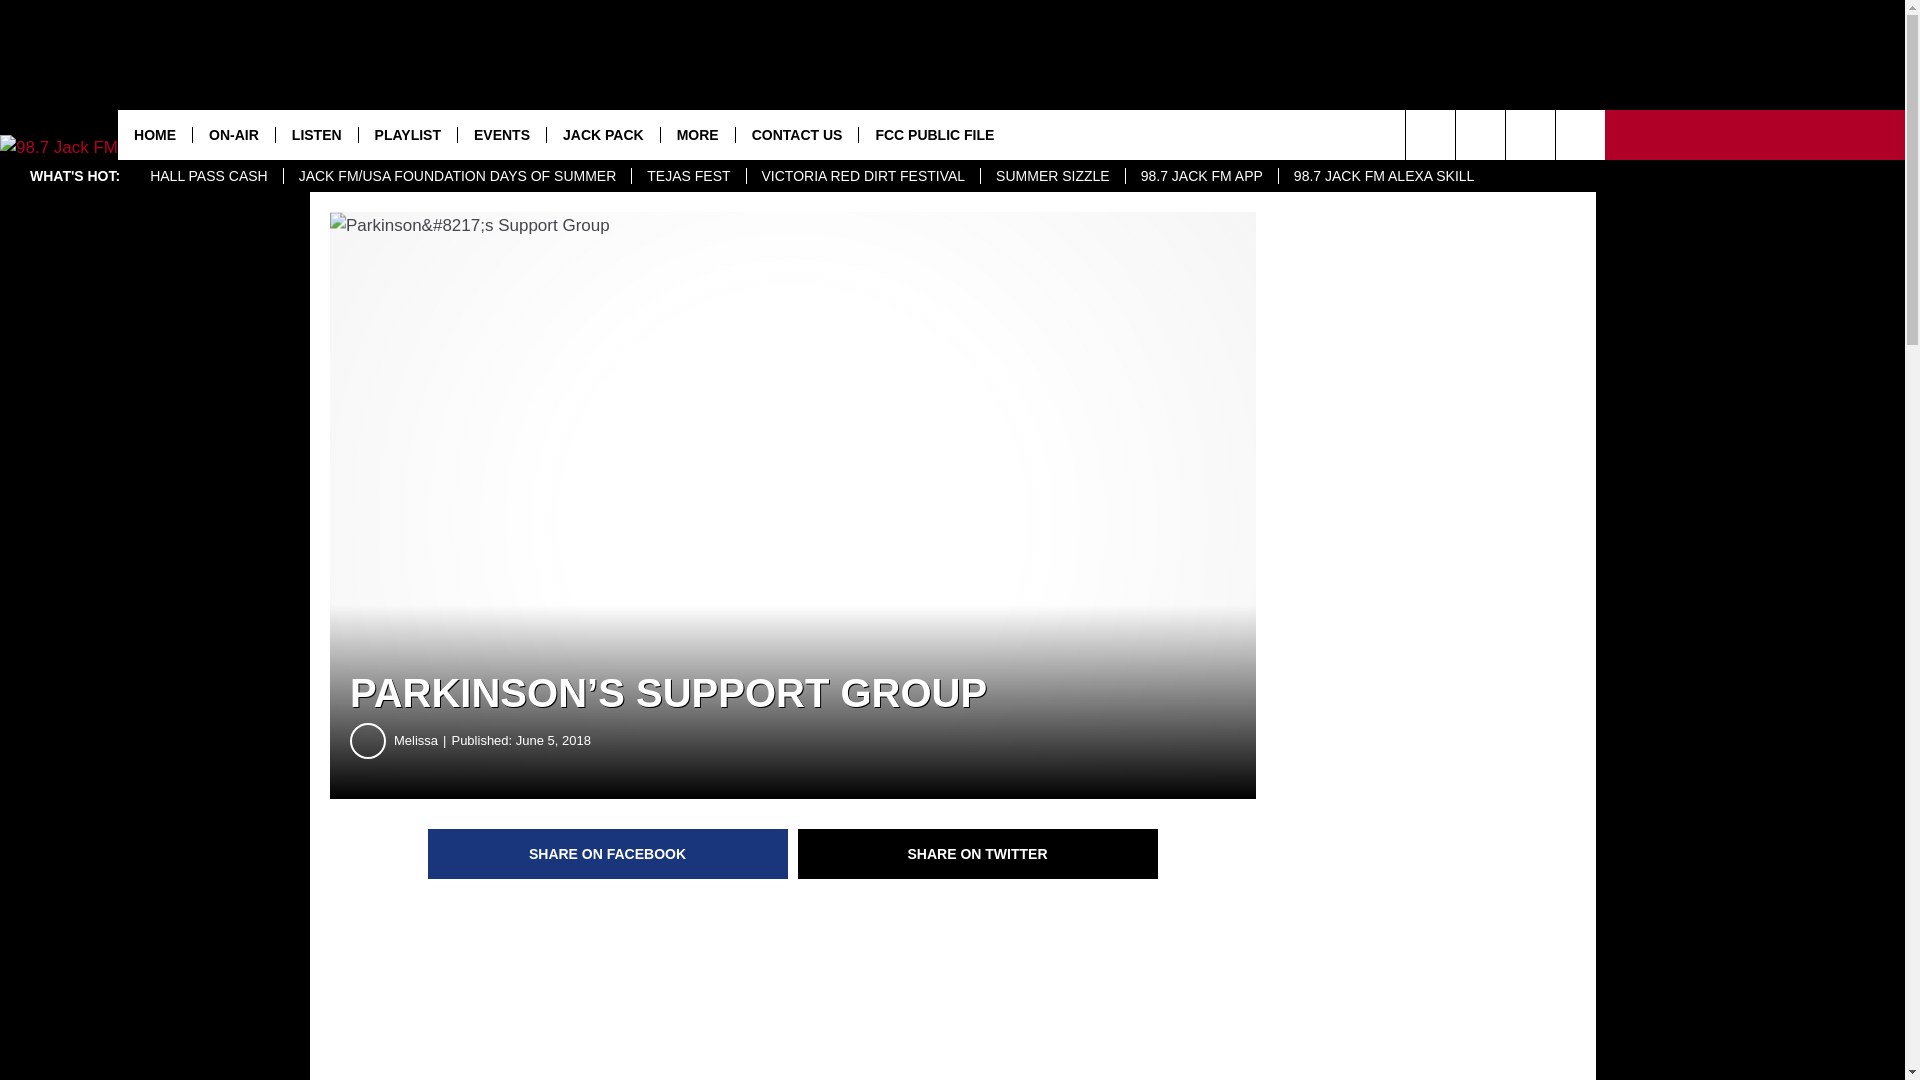 The image size is (1920, 1080). Describe the element at coordinates (1384, 176) in the screenshot. I see `98.7 JACK FM ALEXA SKILL` at that location.